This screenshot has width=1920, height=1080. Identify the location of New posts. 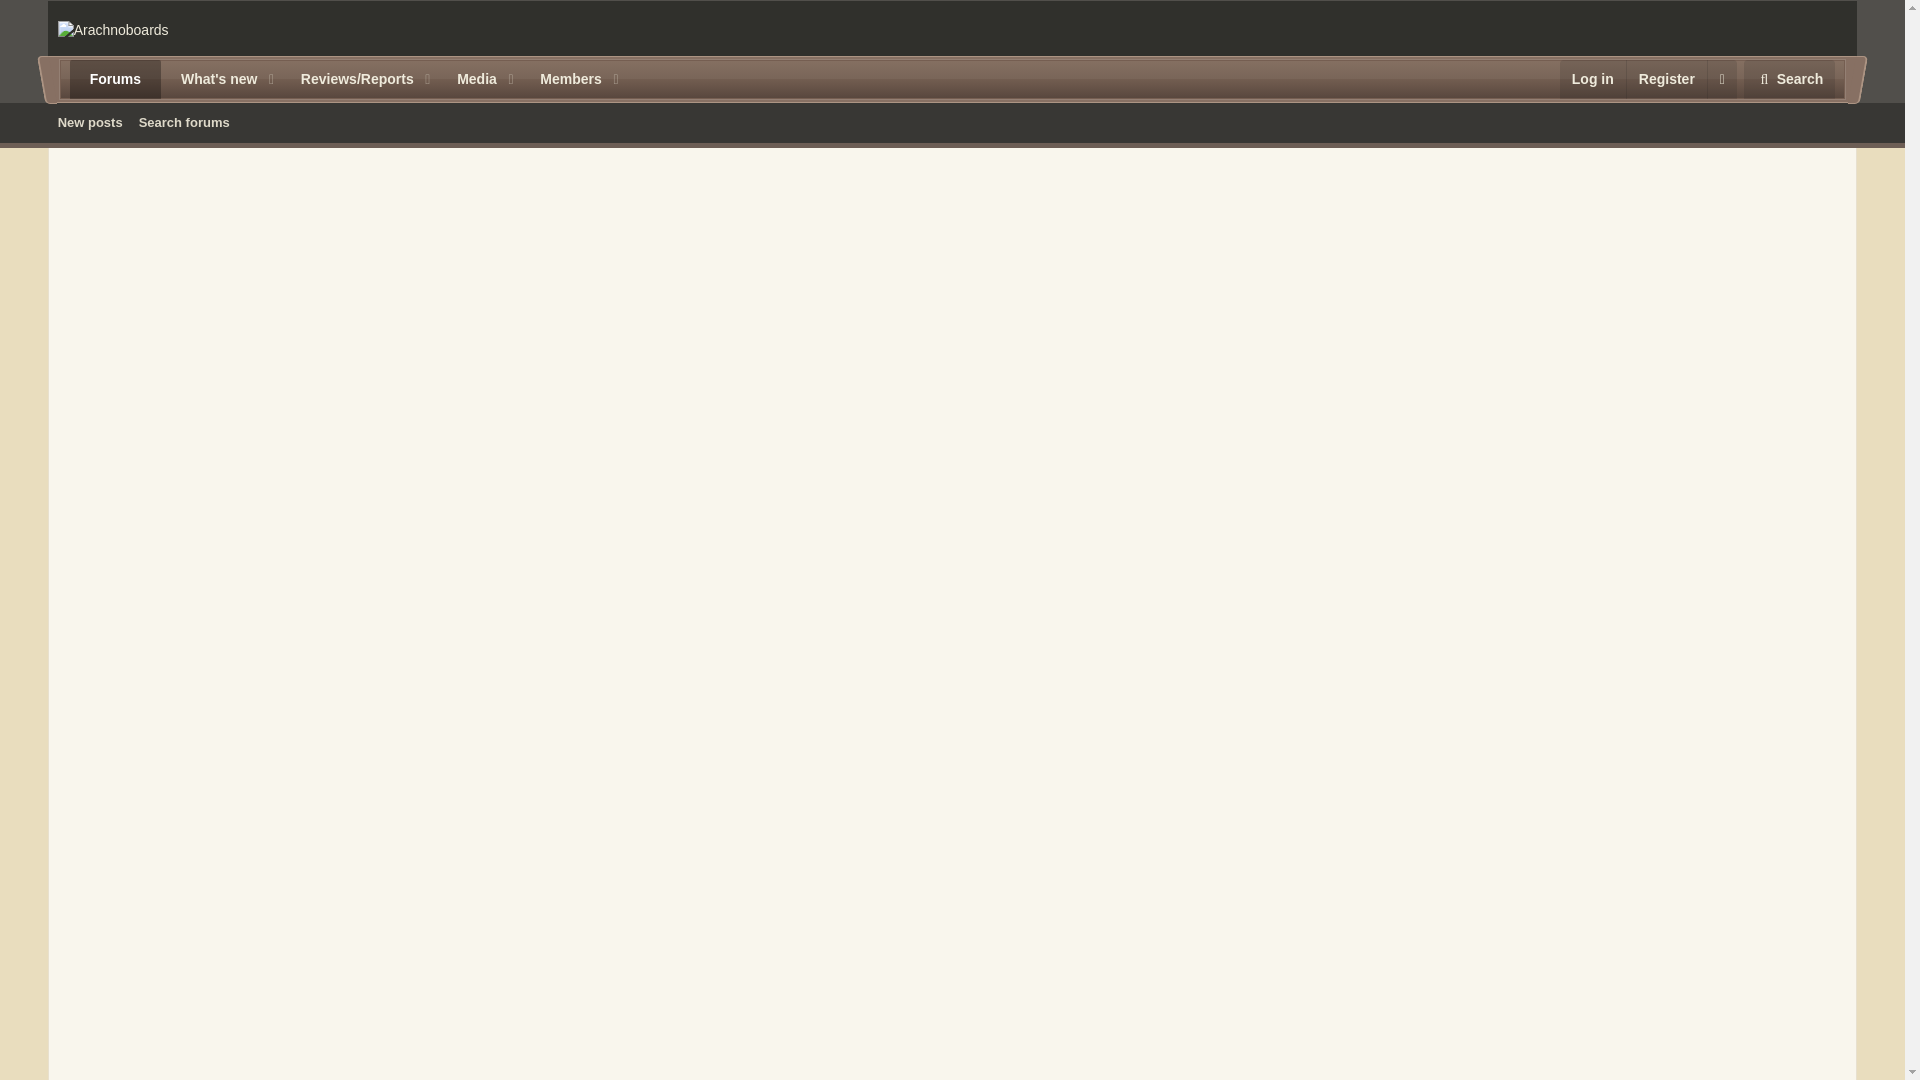
(90, 123).